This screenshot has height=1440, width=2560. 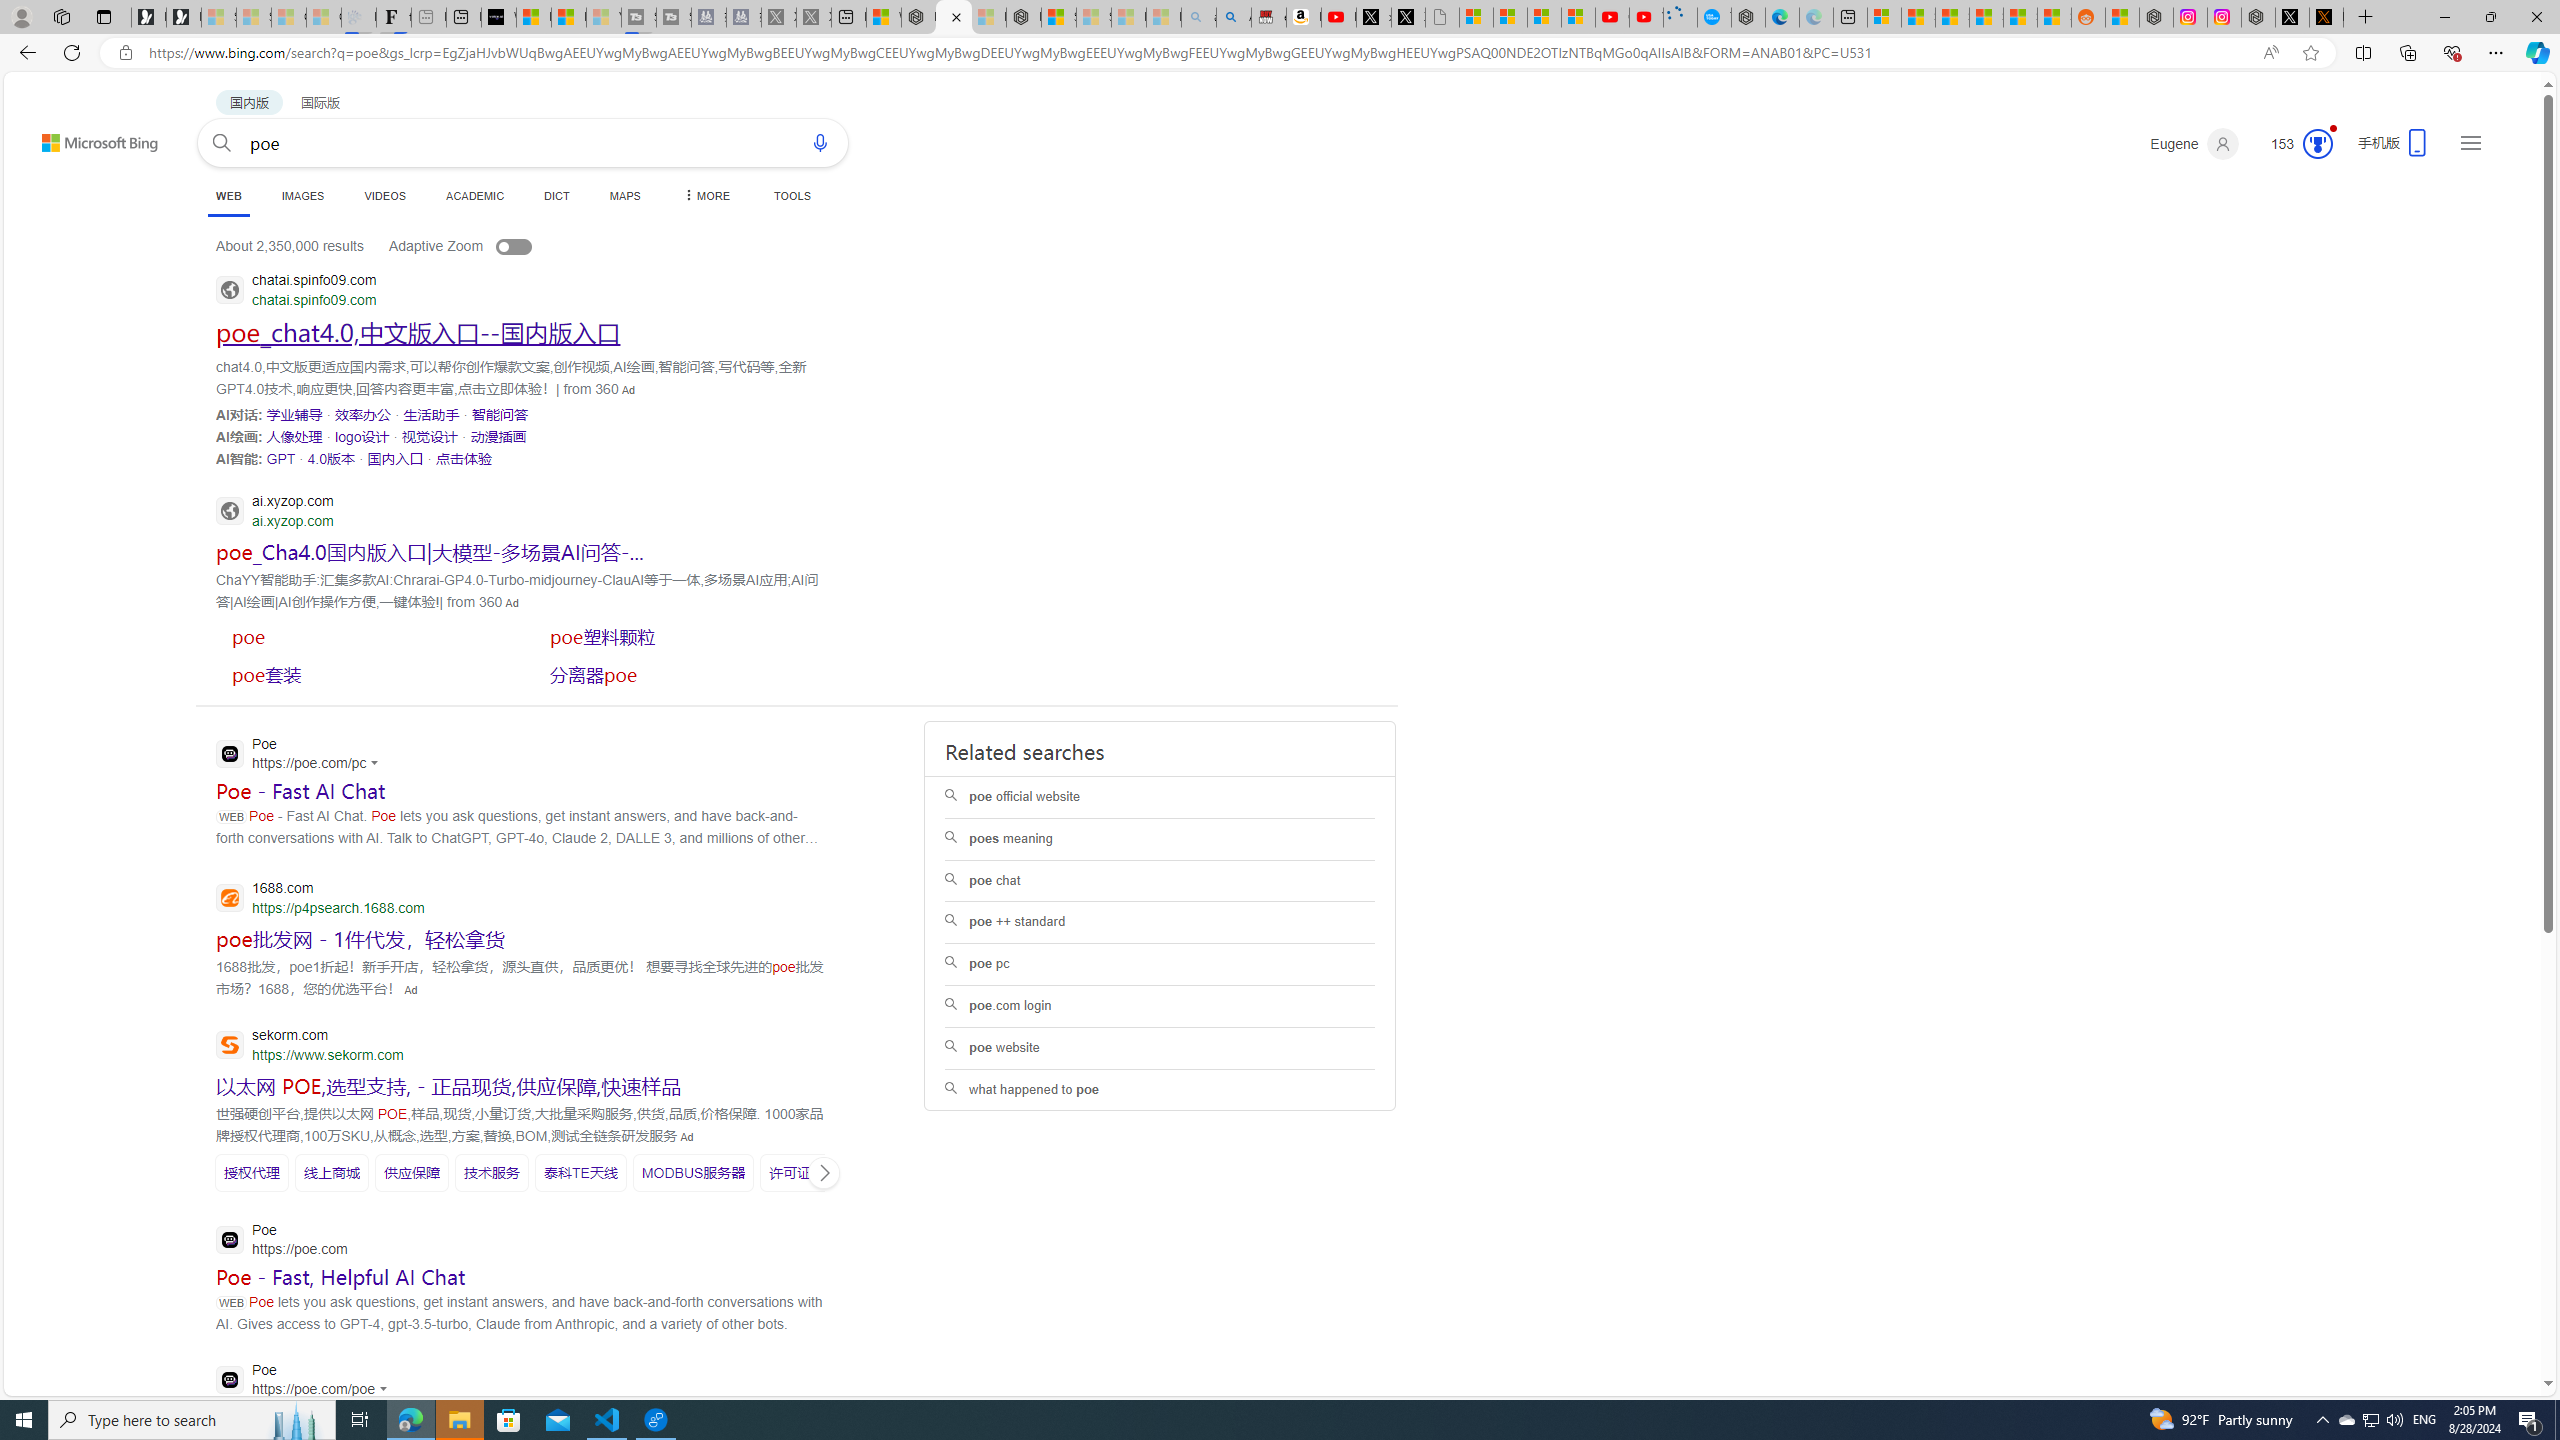 I want to click on Add this page to favorites (Ctrl+D), so click(x=2312, y=53).